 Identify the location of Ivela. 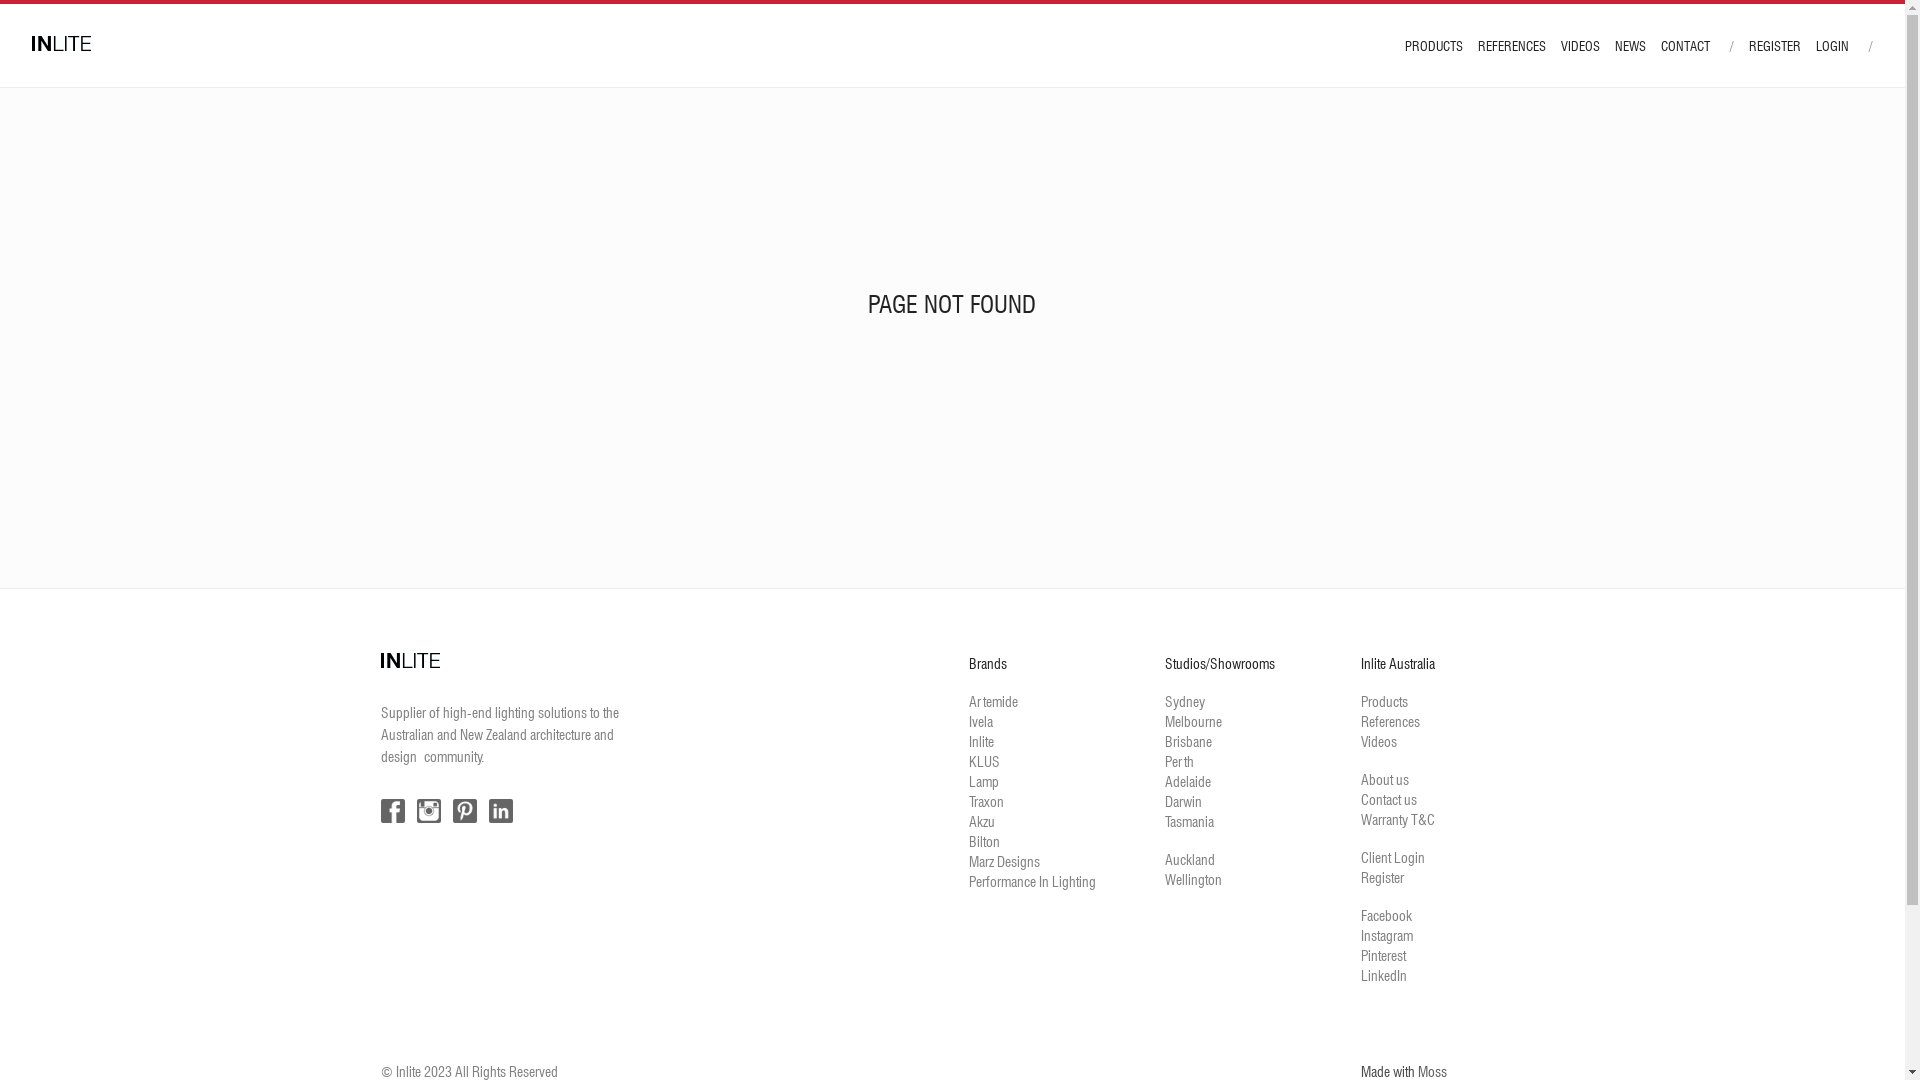
(980, 721).